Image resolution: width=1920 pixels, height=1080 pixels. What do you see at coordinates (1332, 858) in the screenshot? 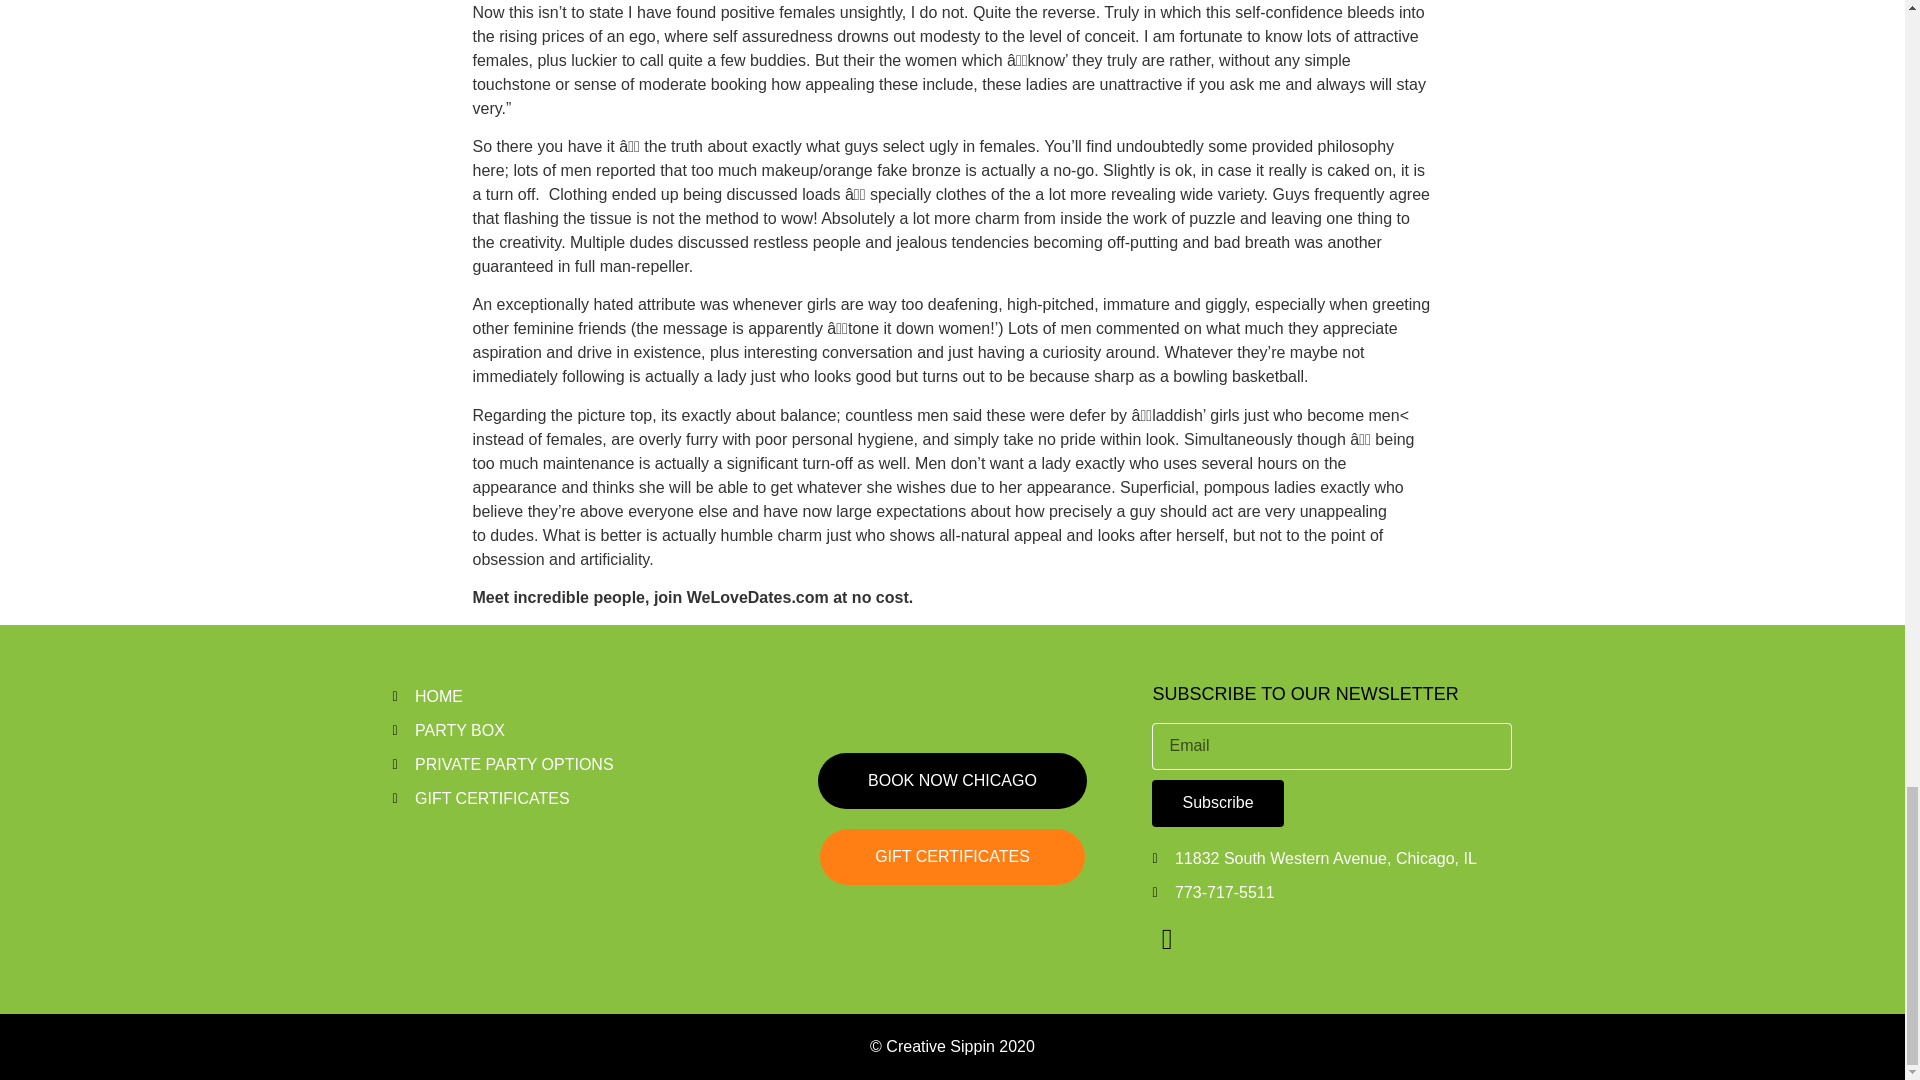
I see `11832 South Western Avenue, Chicago, IL` at bounding box center [1332, 858].